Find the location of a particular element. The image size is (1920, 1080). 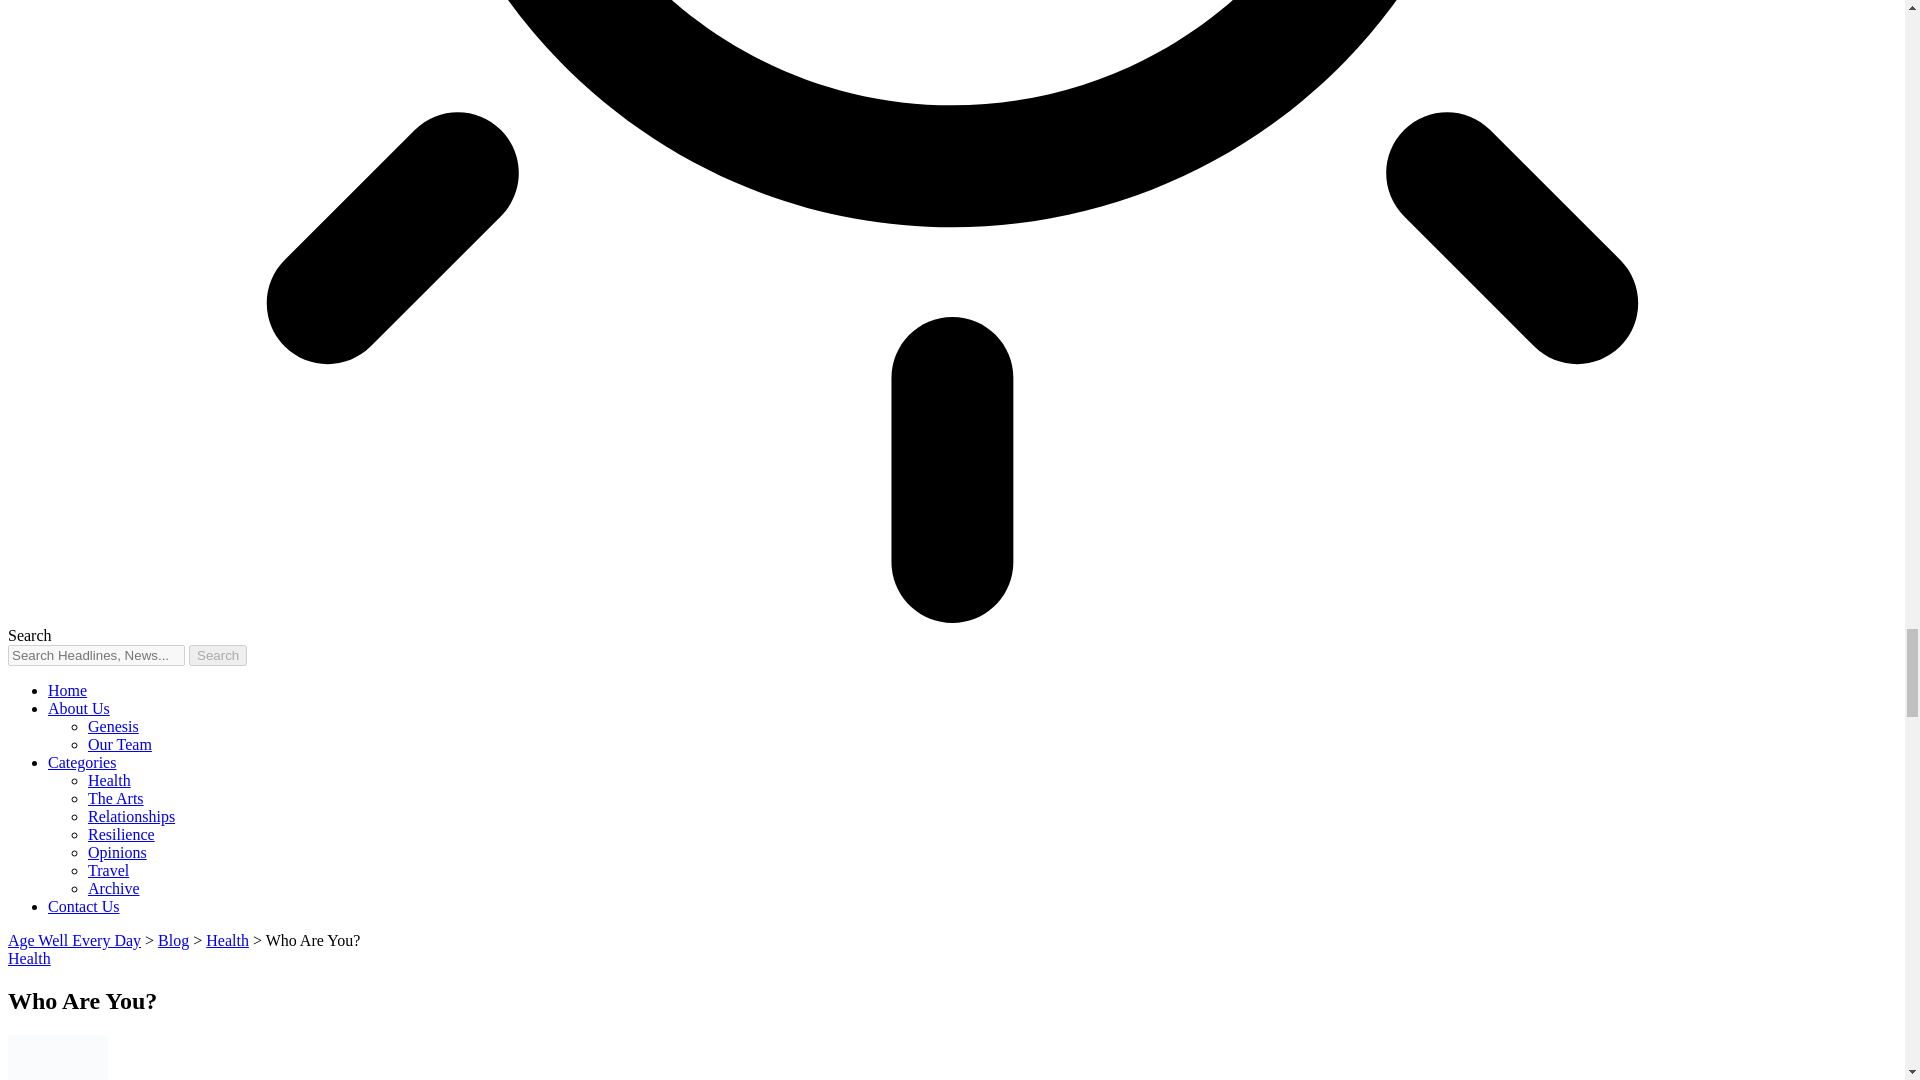

Go to the Health Category archives. is located at coordinates (227, 940).